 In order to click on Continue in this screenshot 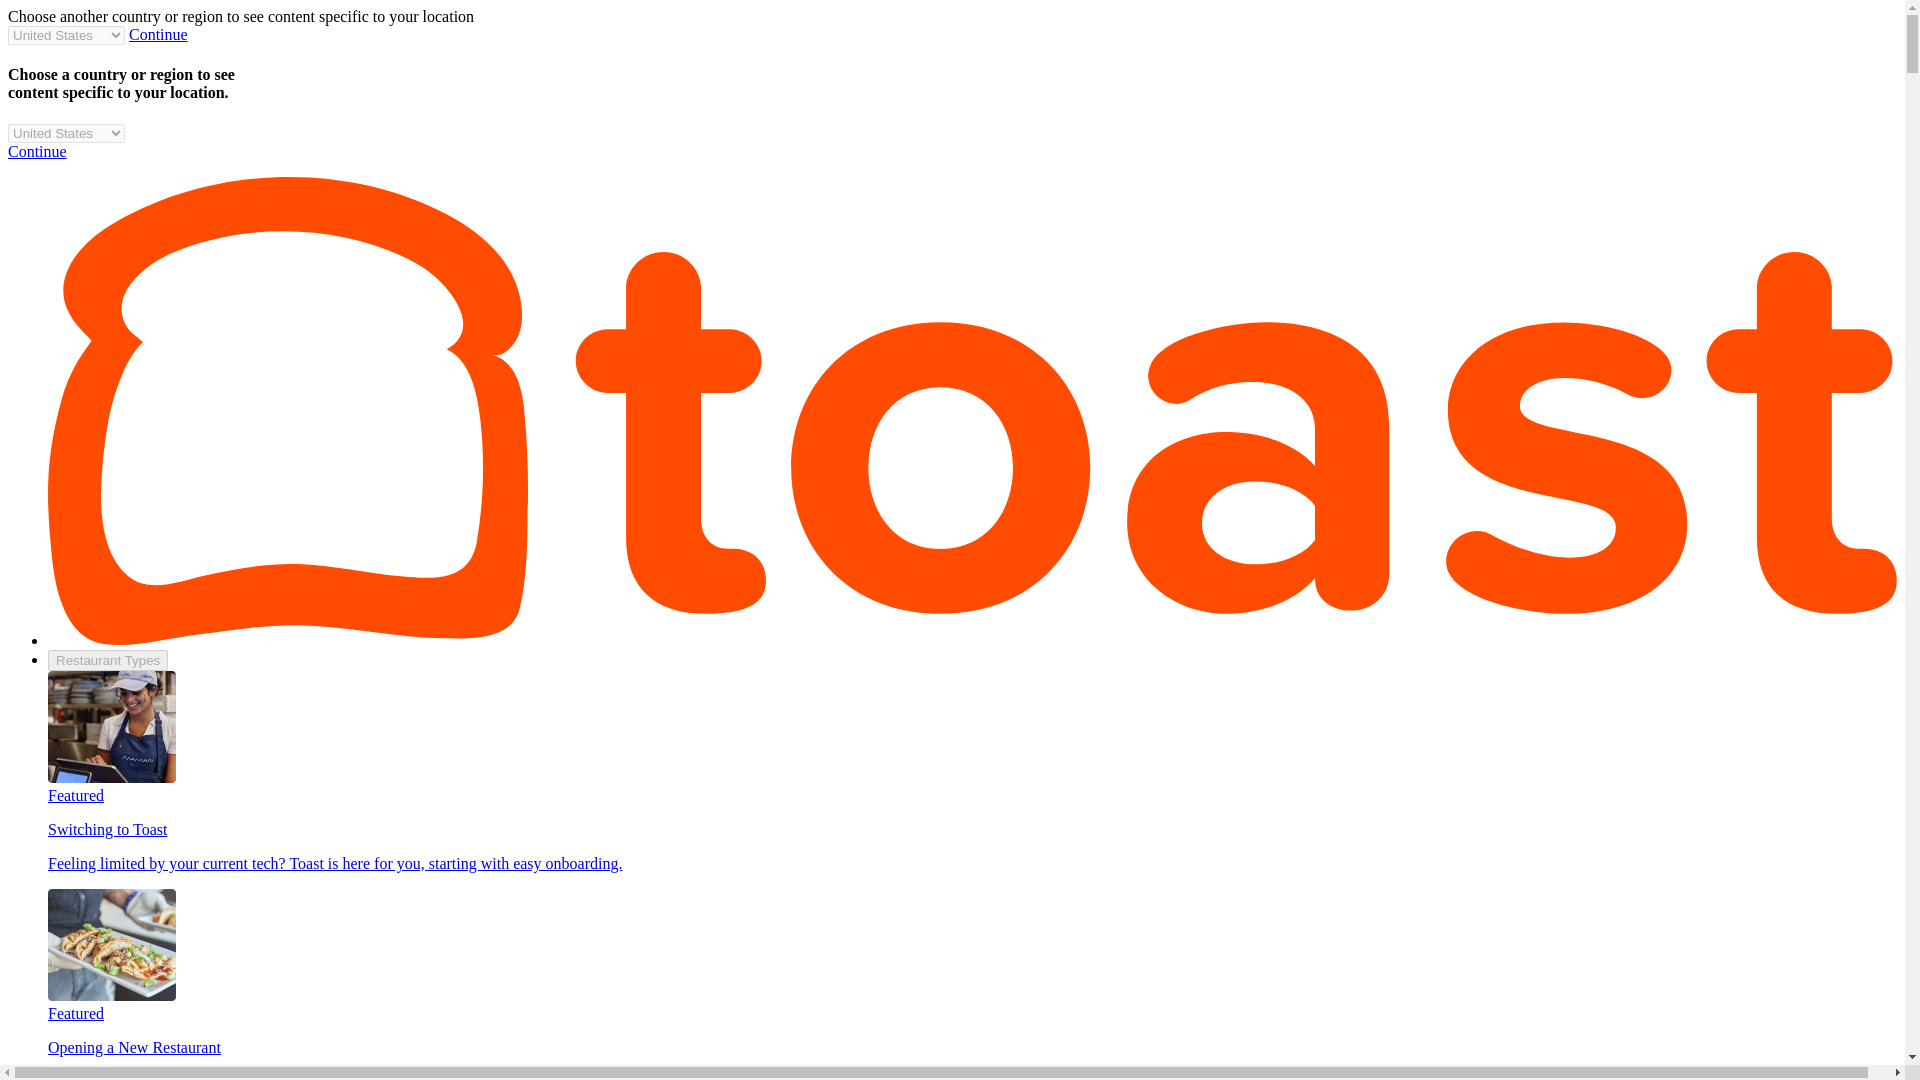, I will do `click(158, 34)`.